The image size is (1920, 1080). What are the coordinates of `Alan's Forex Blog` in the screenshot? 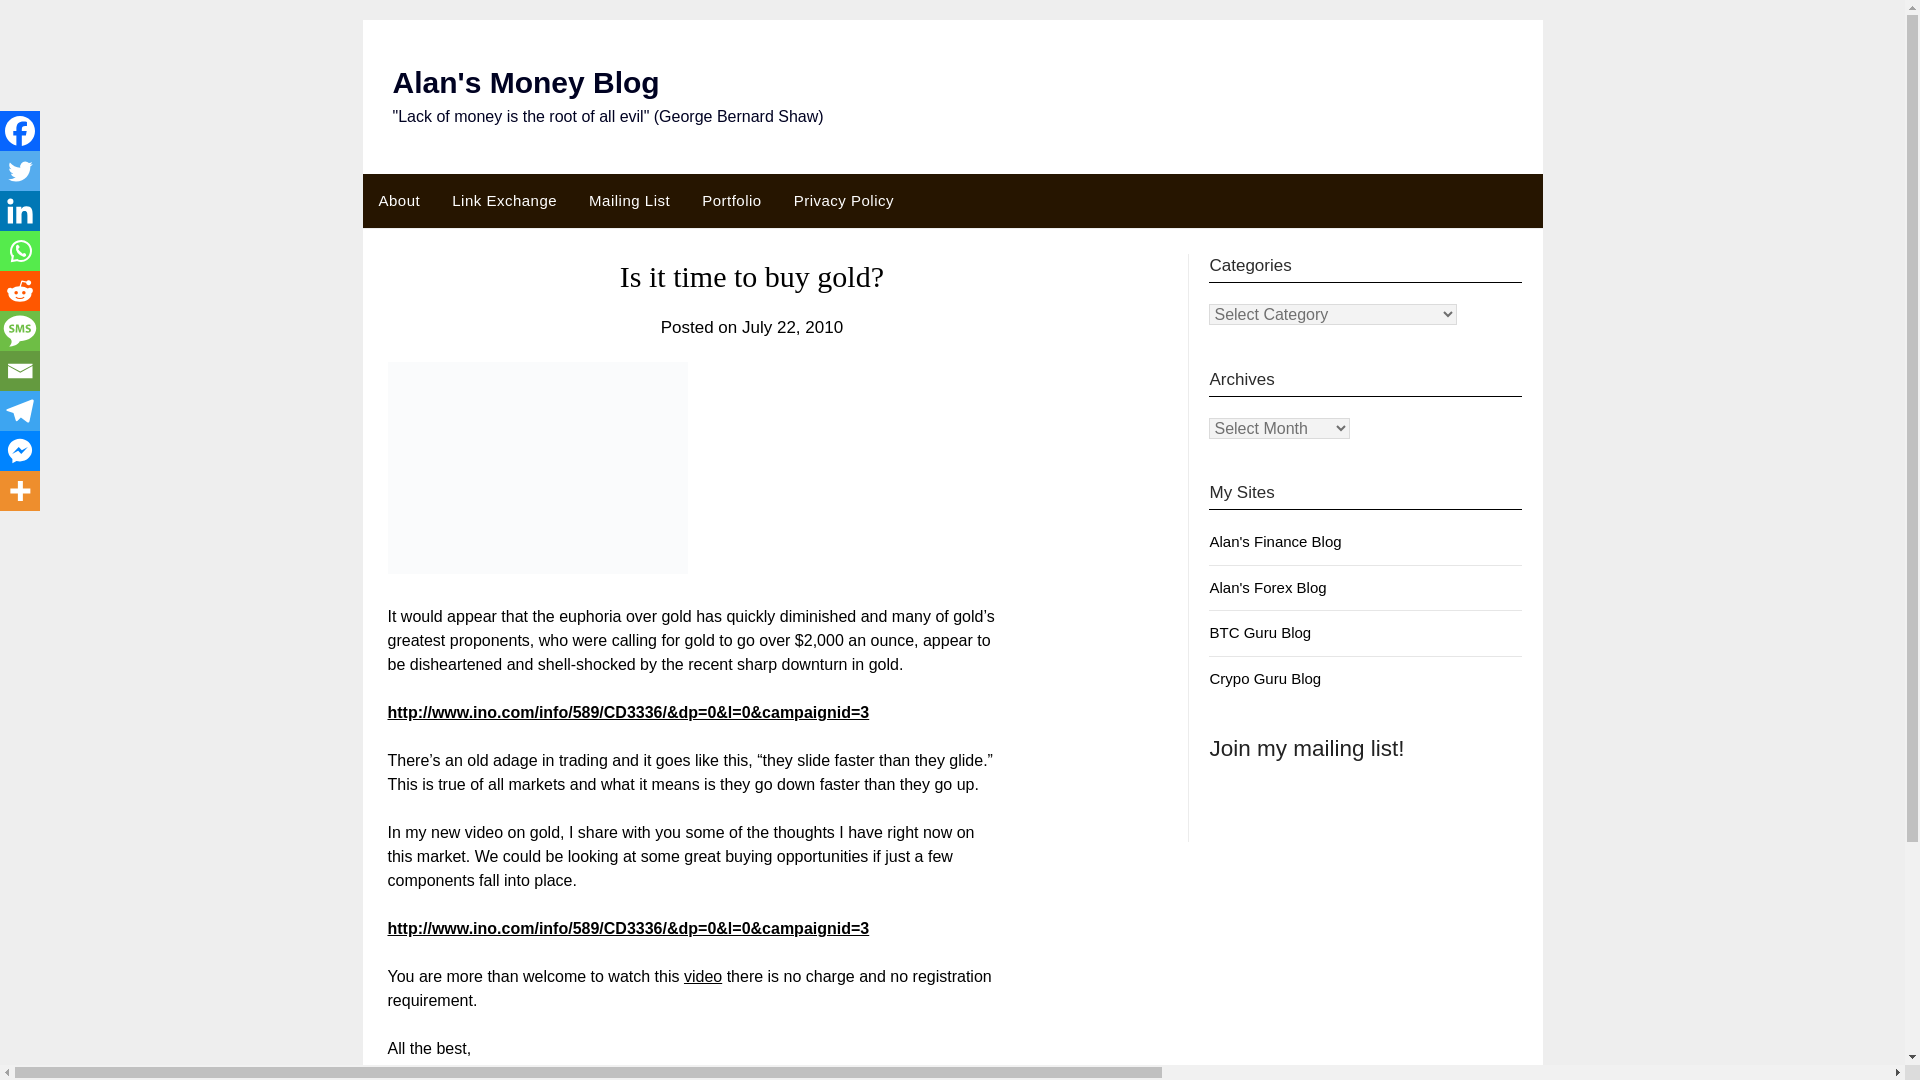 It's located at (1268, 587).